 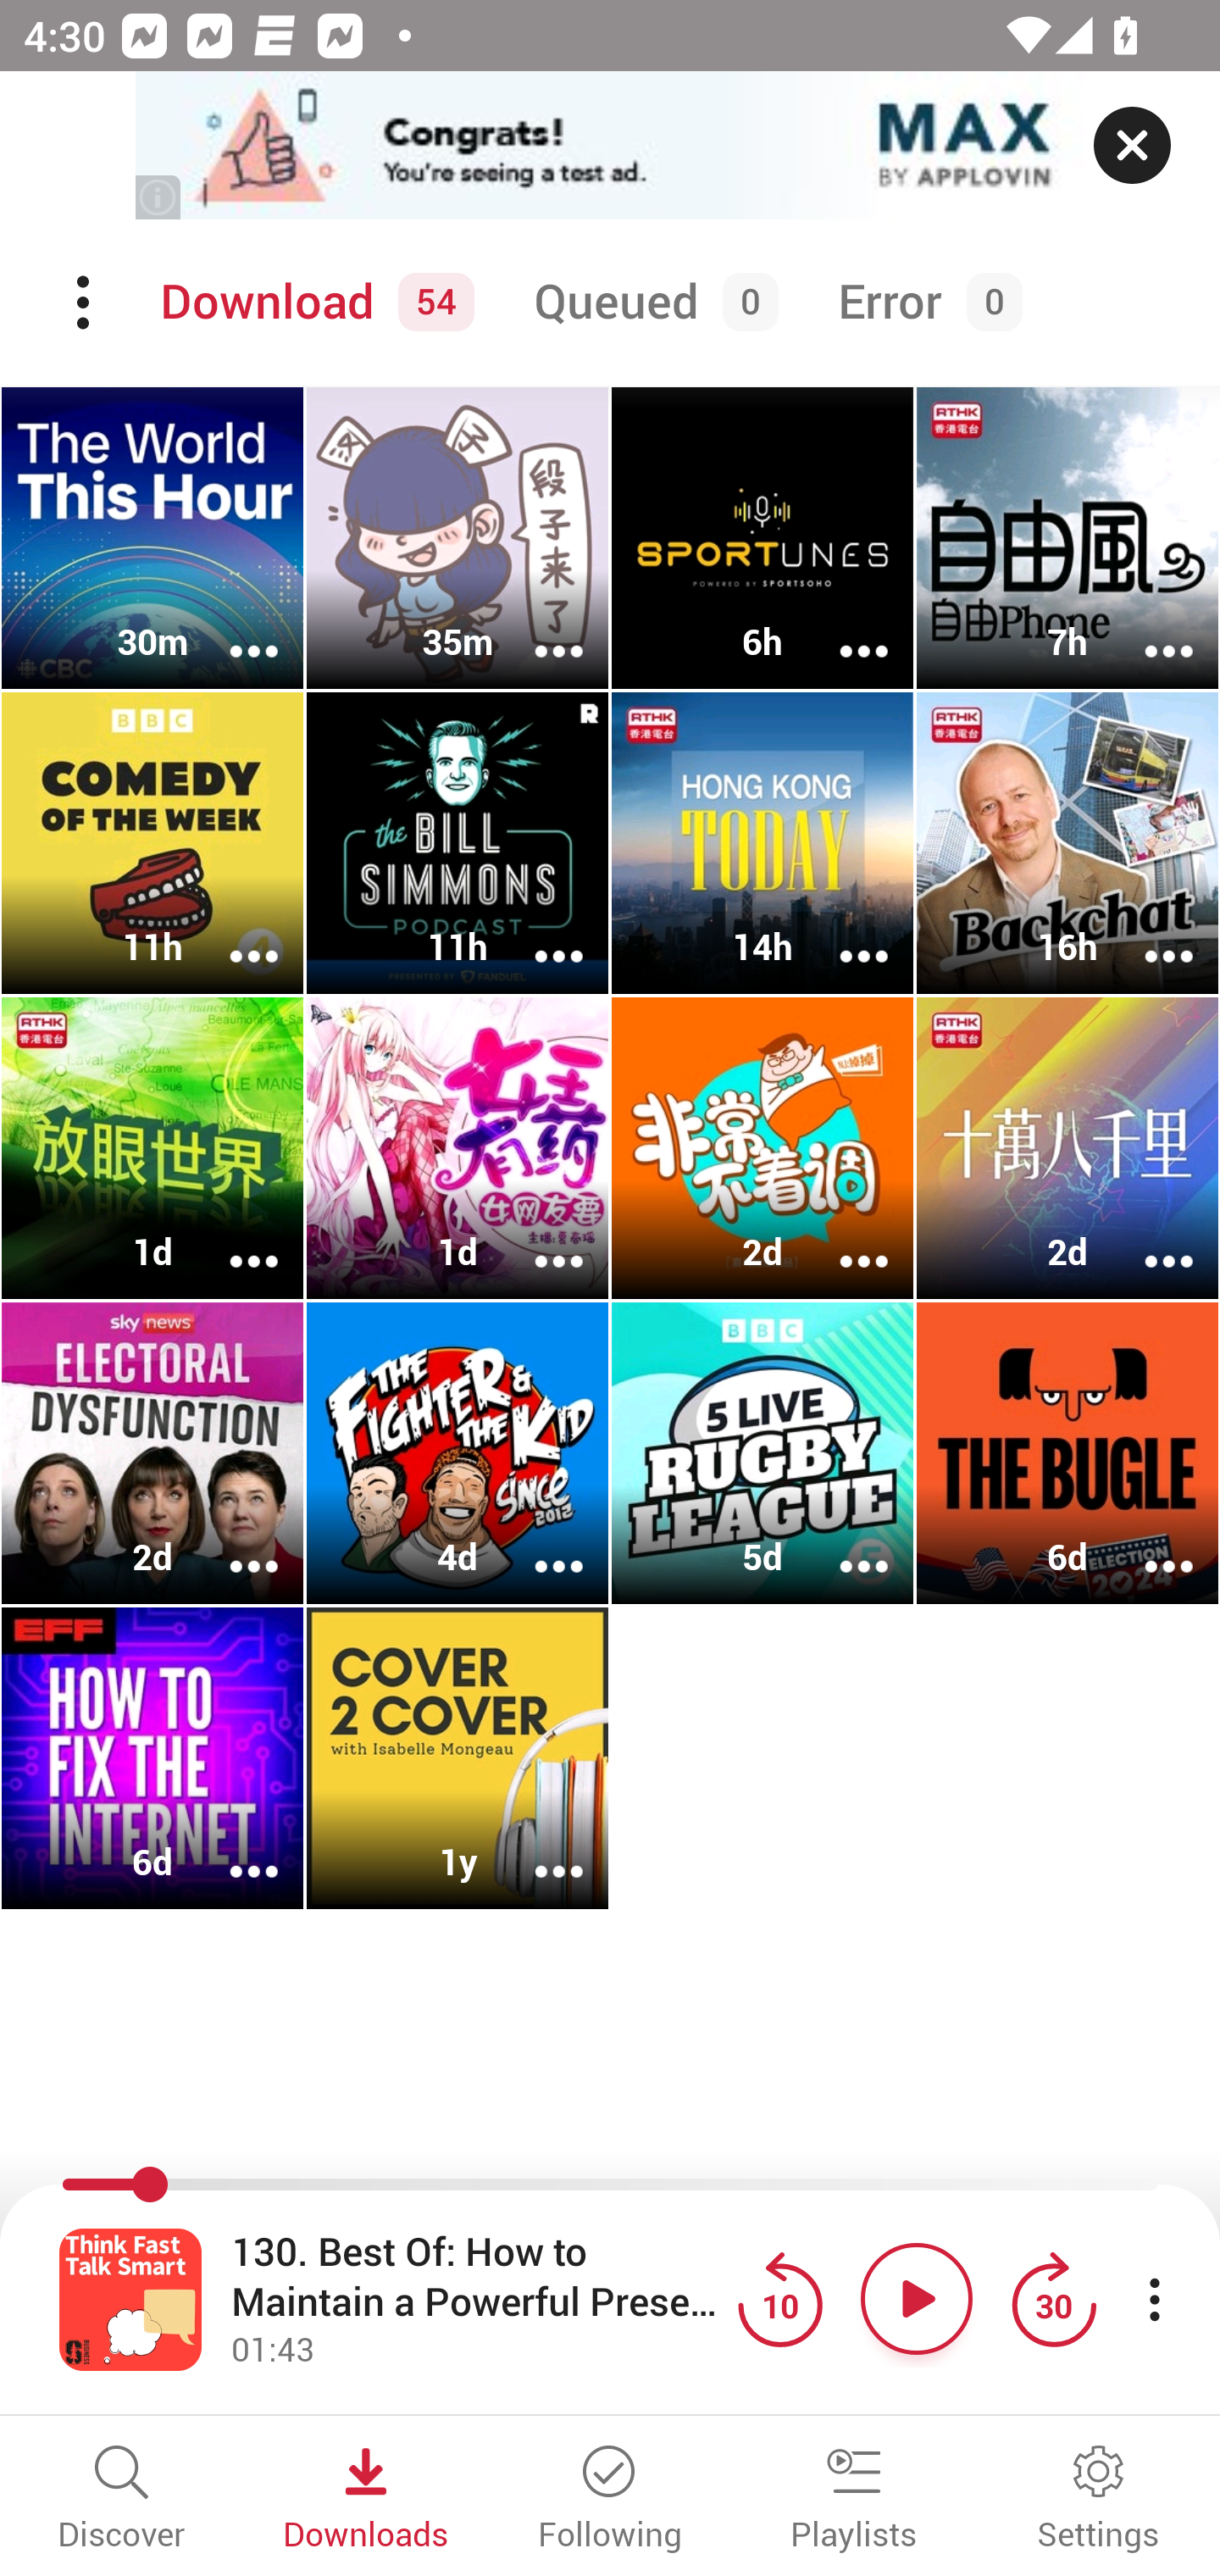 What do you see at coordinates (232, 935) in the screenshot?
I see `More options` at bounding box center [232, 935].